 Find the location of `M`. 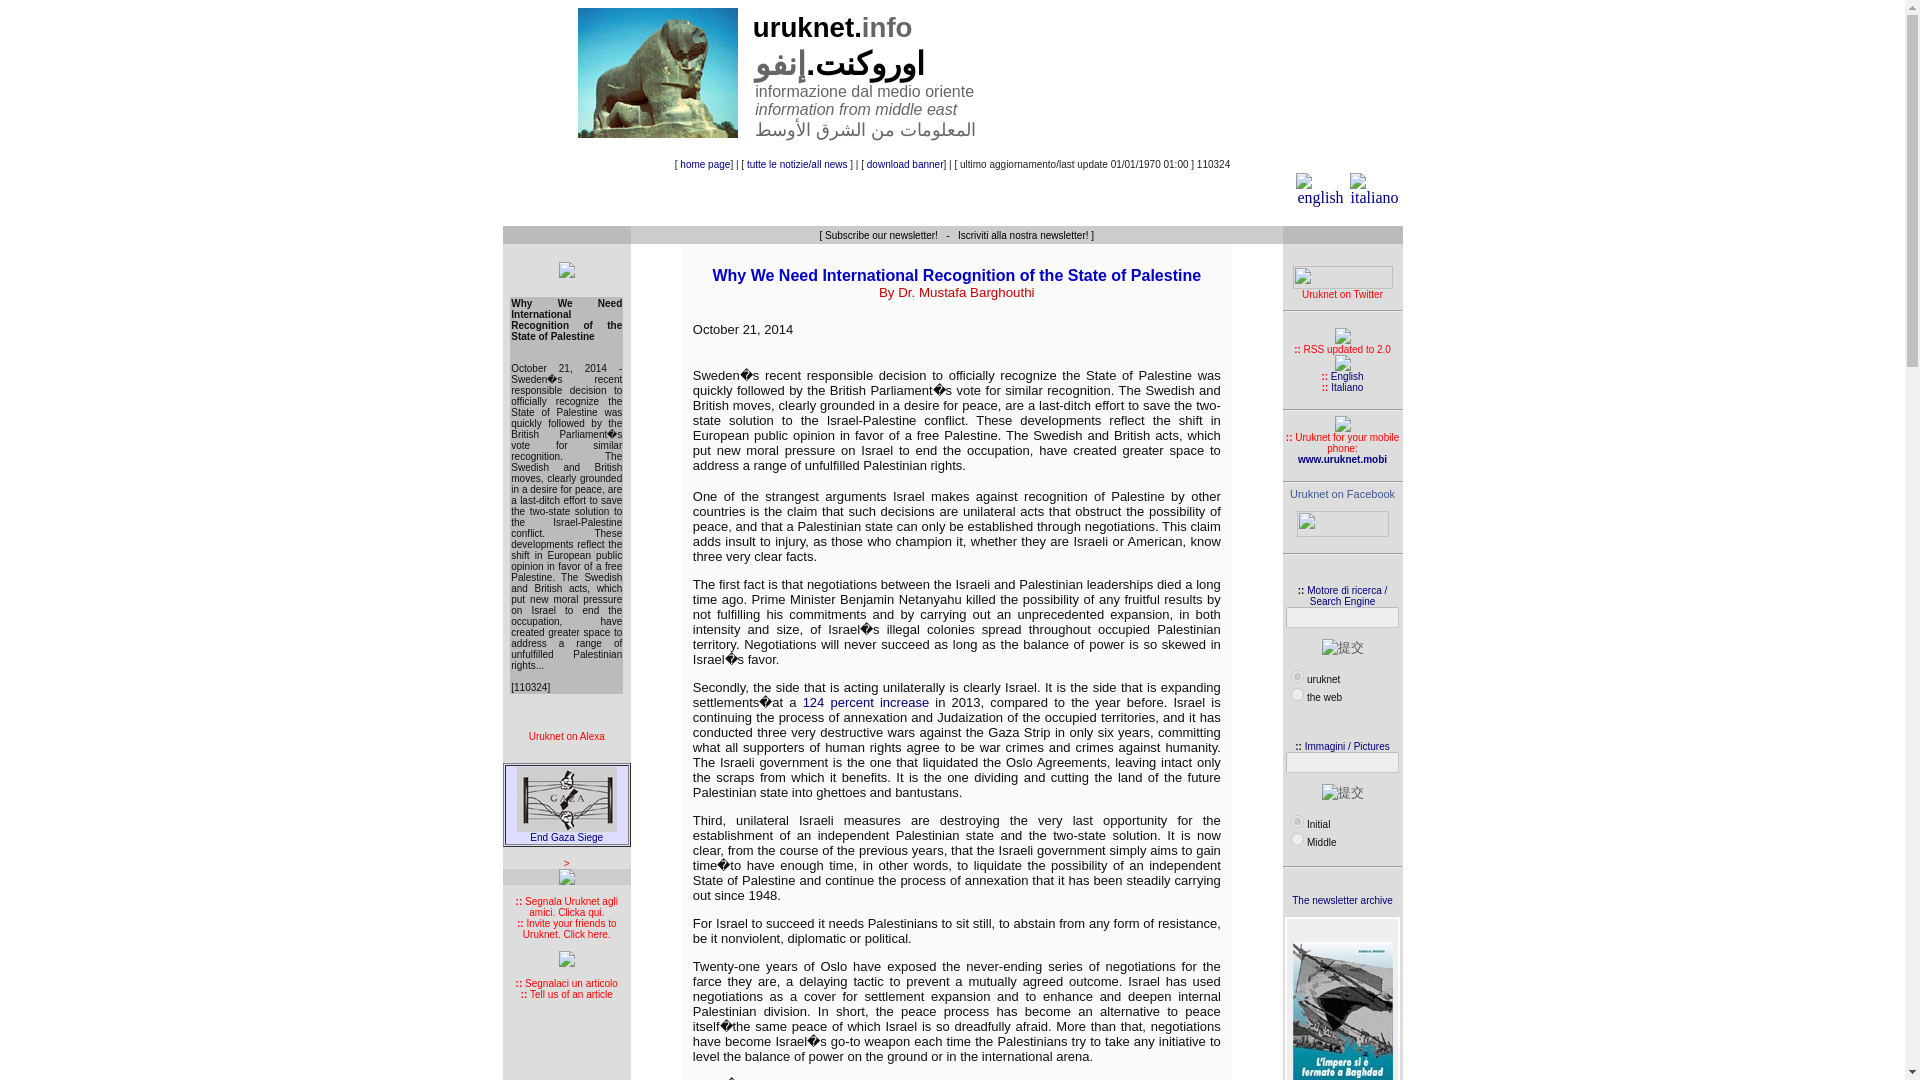

M is located at coordinates (1296, 838).